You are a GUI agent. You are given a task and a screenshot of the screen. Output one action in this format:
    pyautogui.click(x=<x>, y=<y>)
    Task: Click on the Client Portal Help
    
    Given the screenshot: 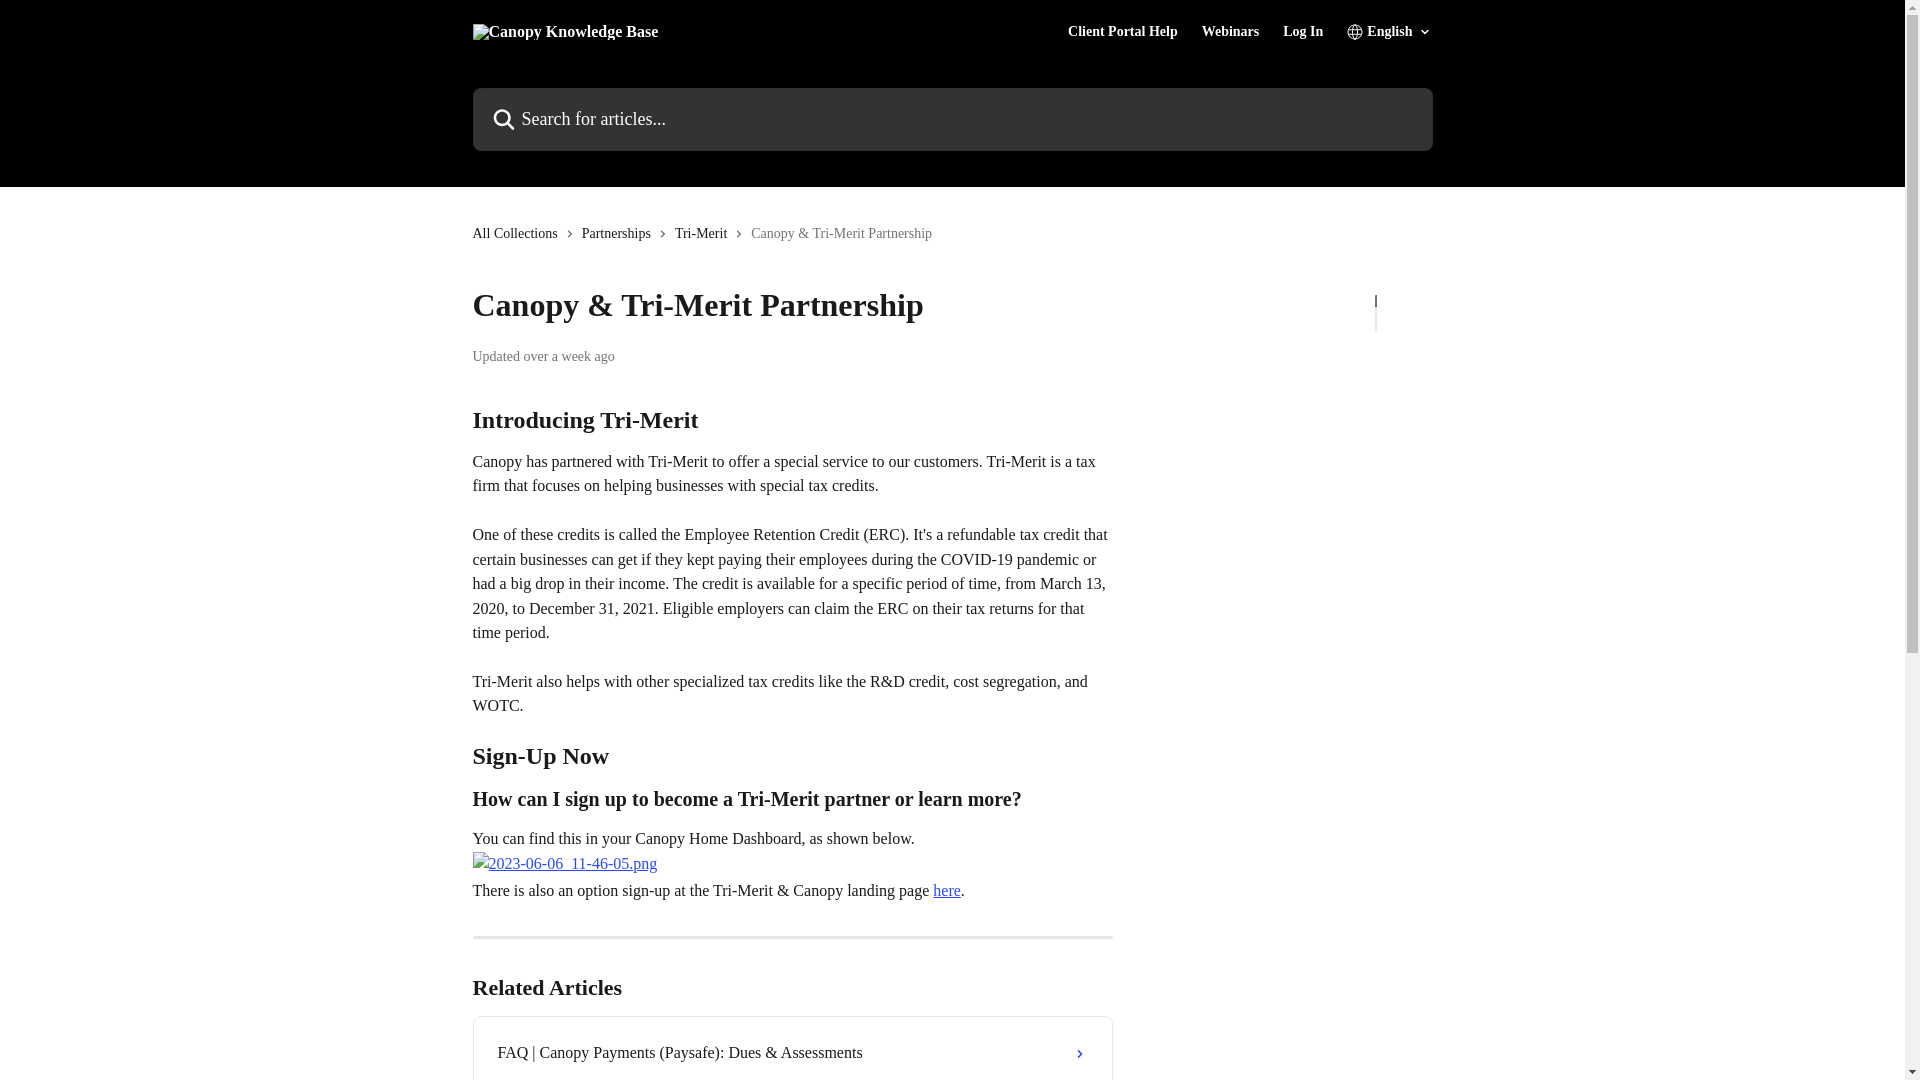 What is the action you would take?
    pyautogui.click(x=1122, y=31)
    